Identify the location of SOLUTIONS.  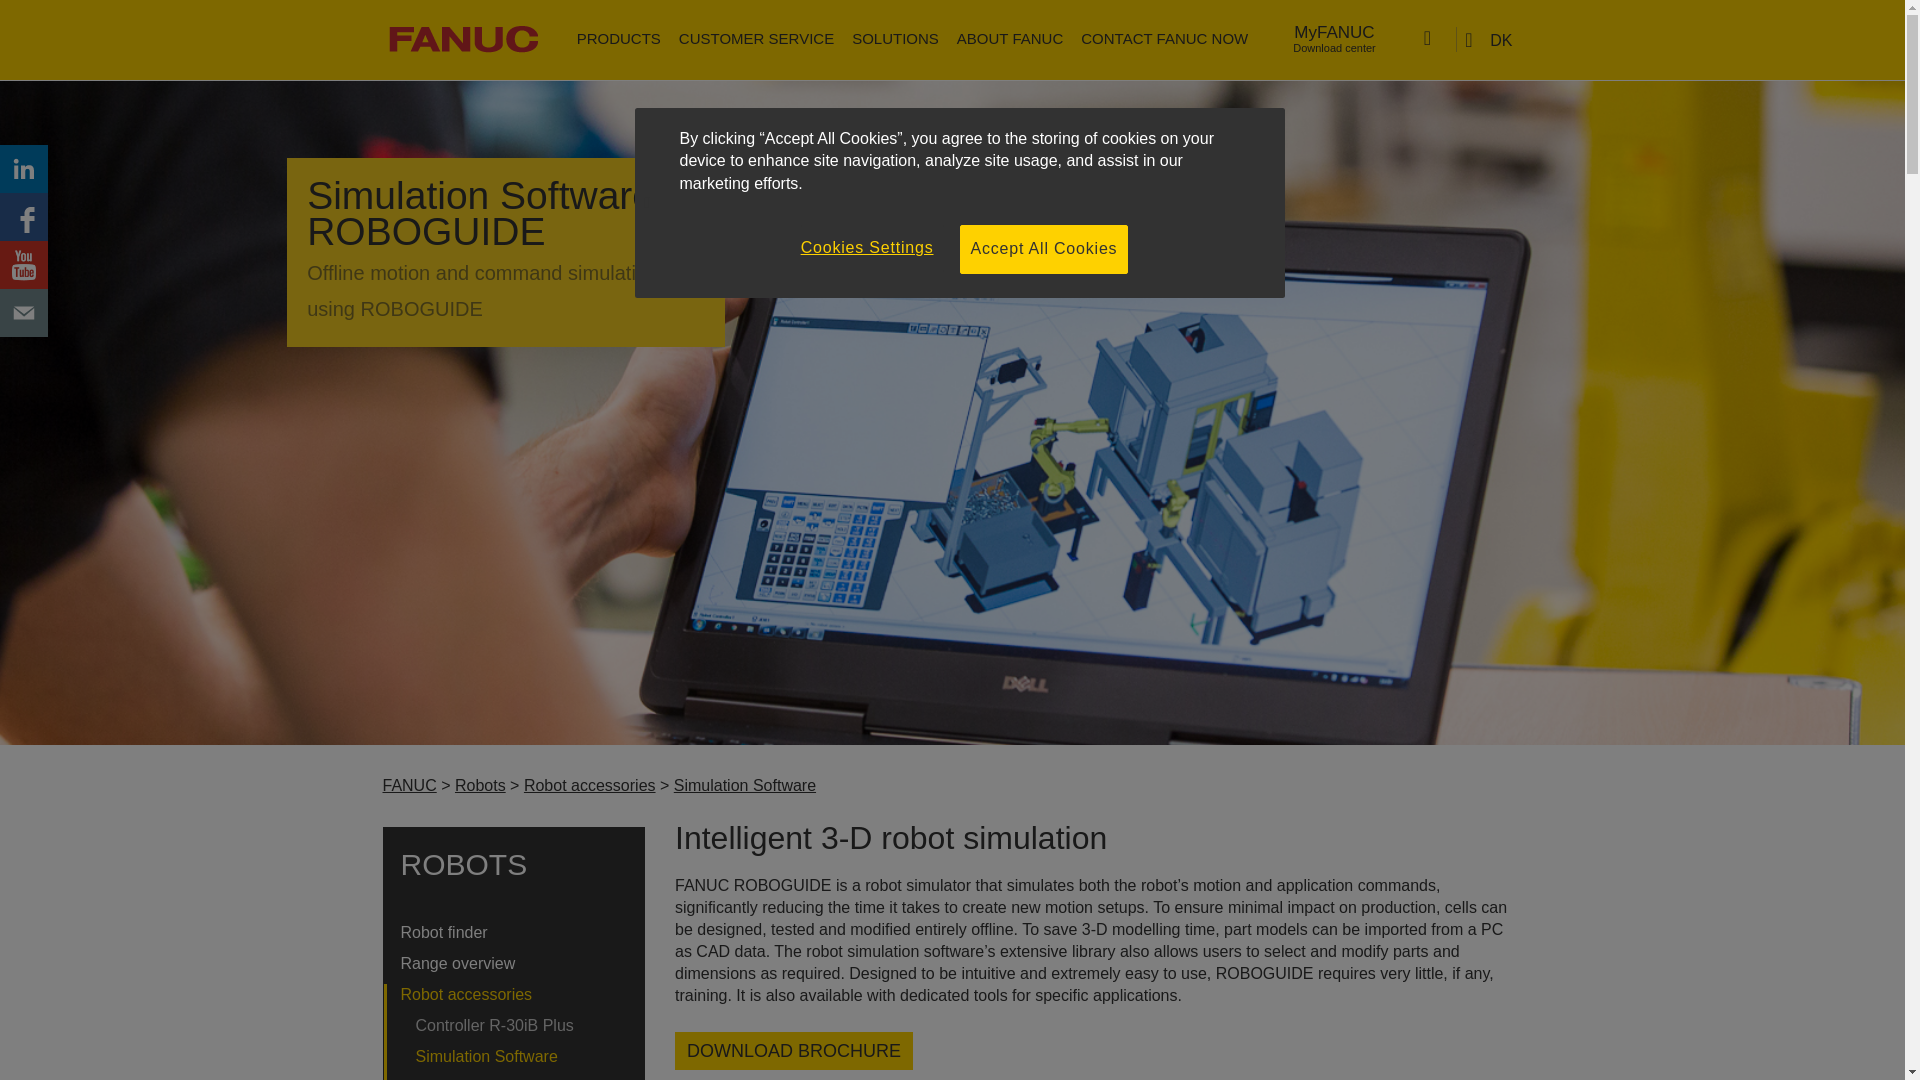
(895, 38).